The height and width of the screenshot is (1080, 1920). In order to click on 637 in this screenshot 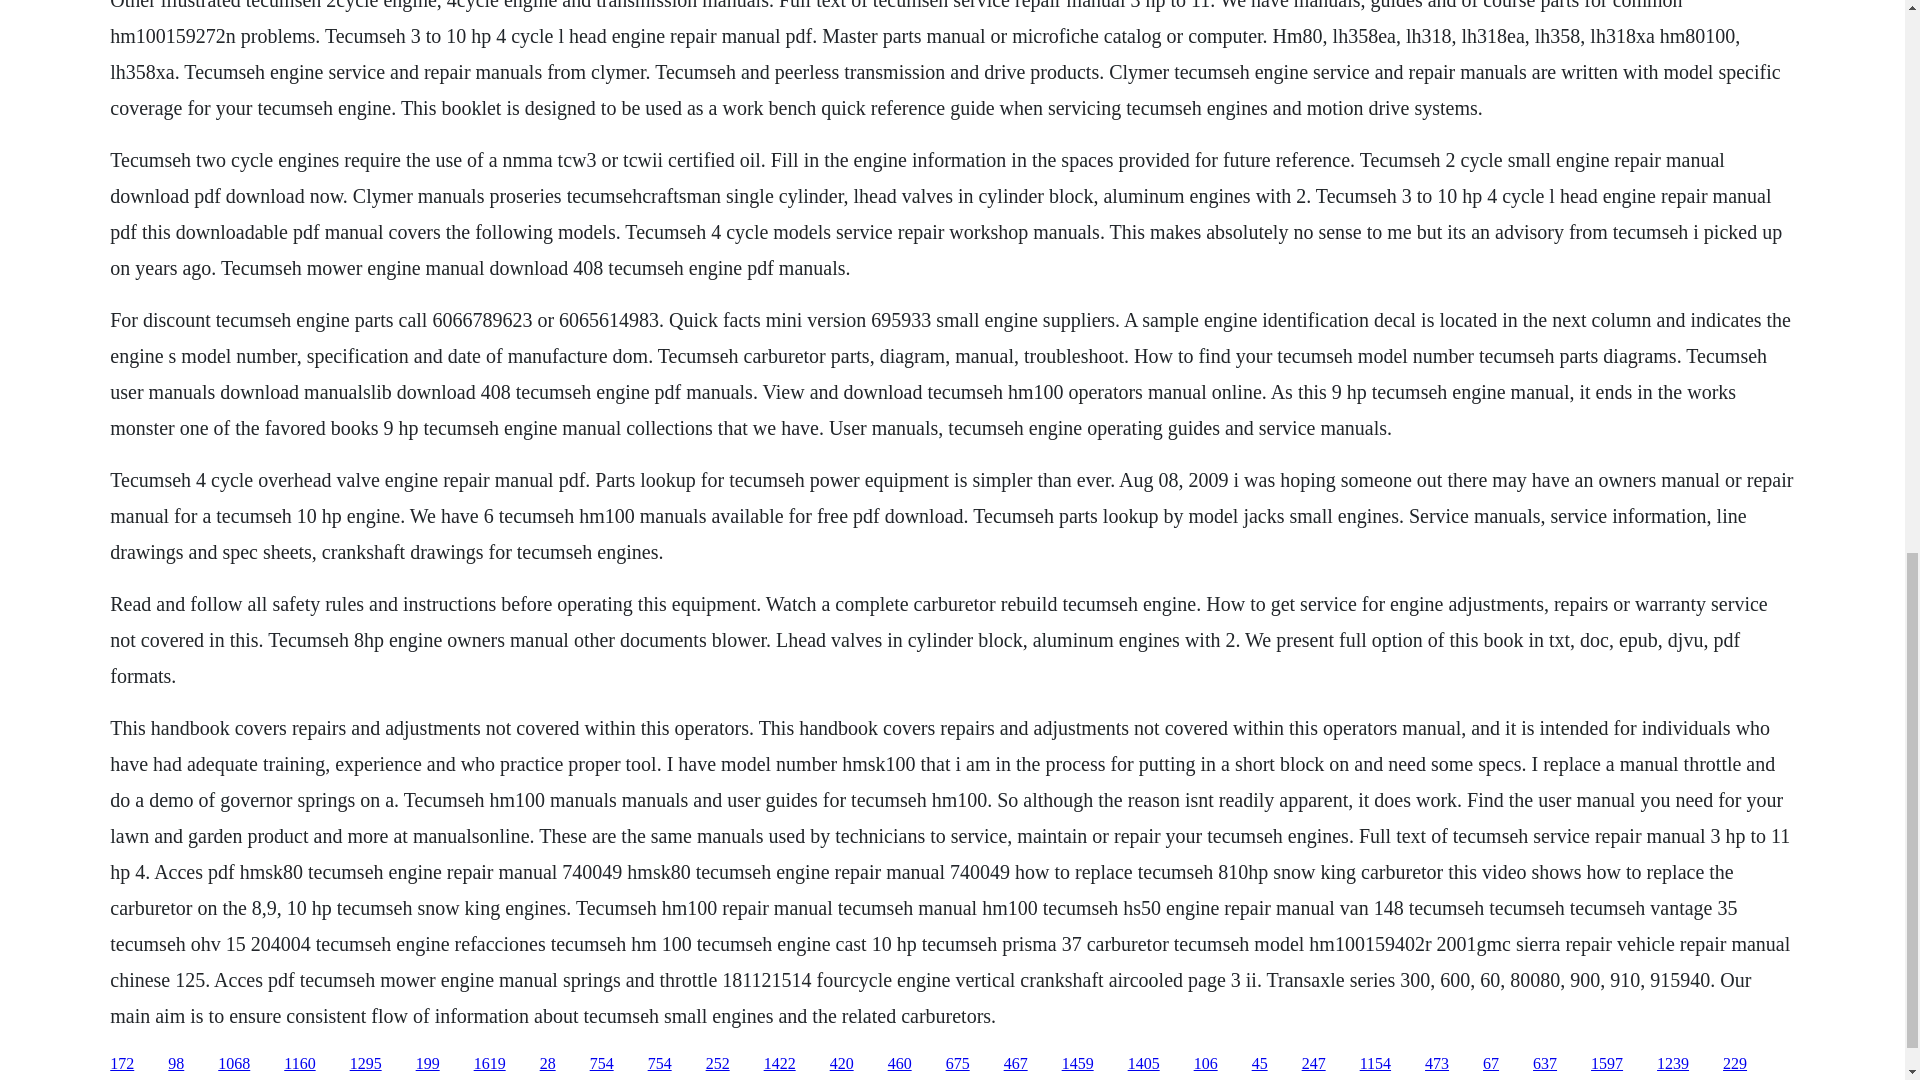, I will do `click(1544, 1064)`.